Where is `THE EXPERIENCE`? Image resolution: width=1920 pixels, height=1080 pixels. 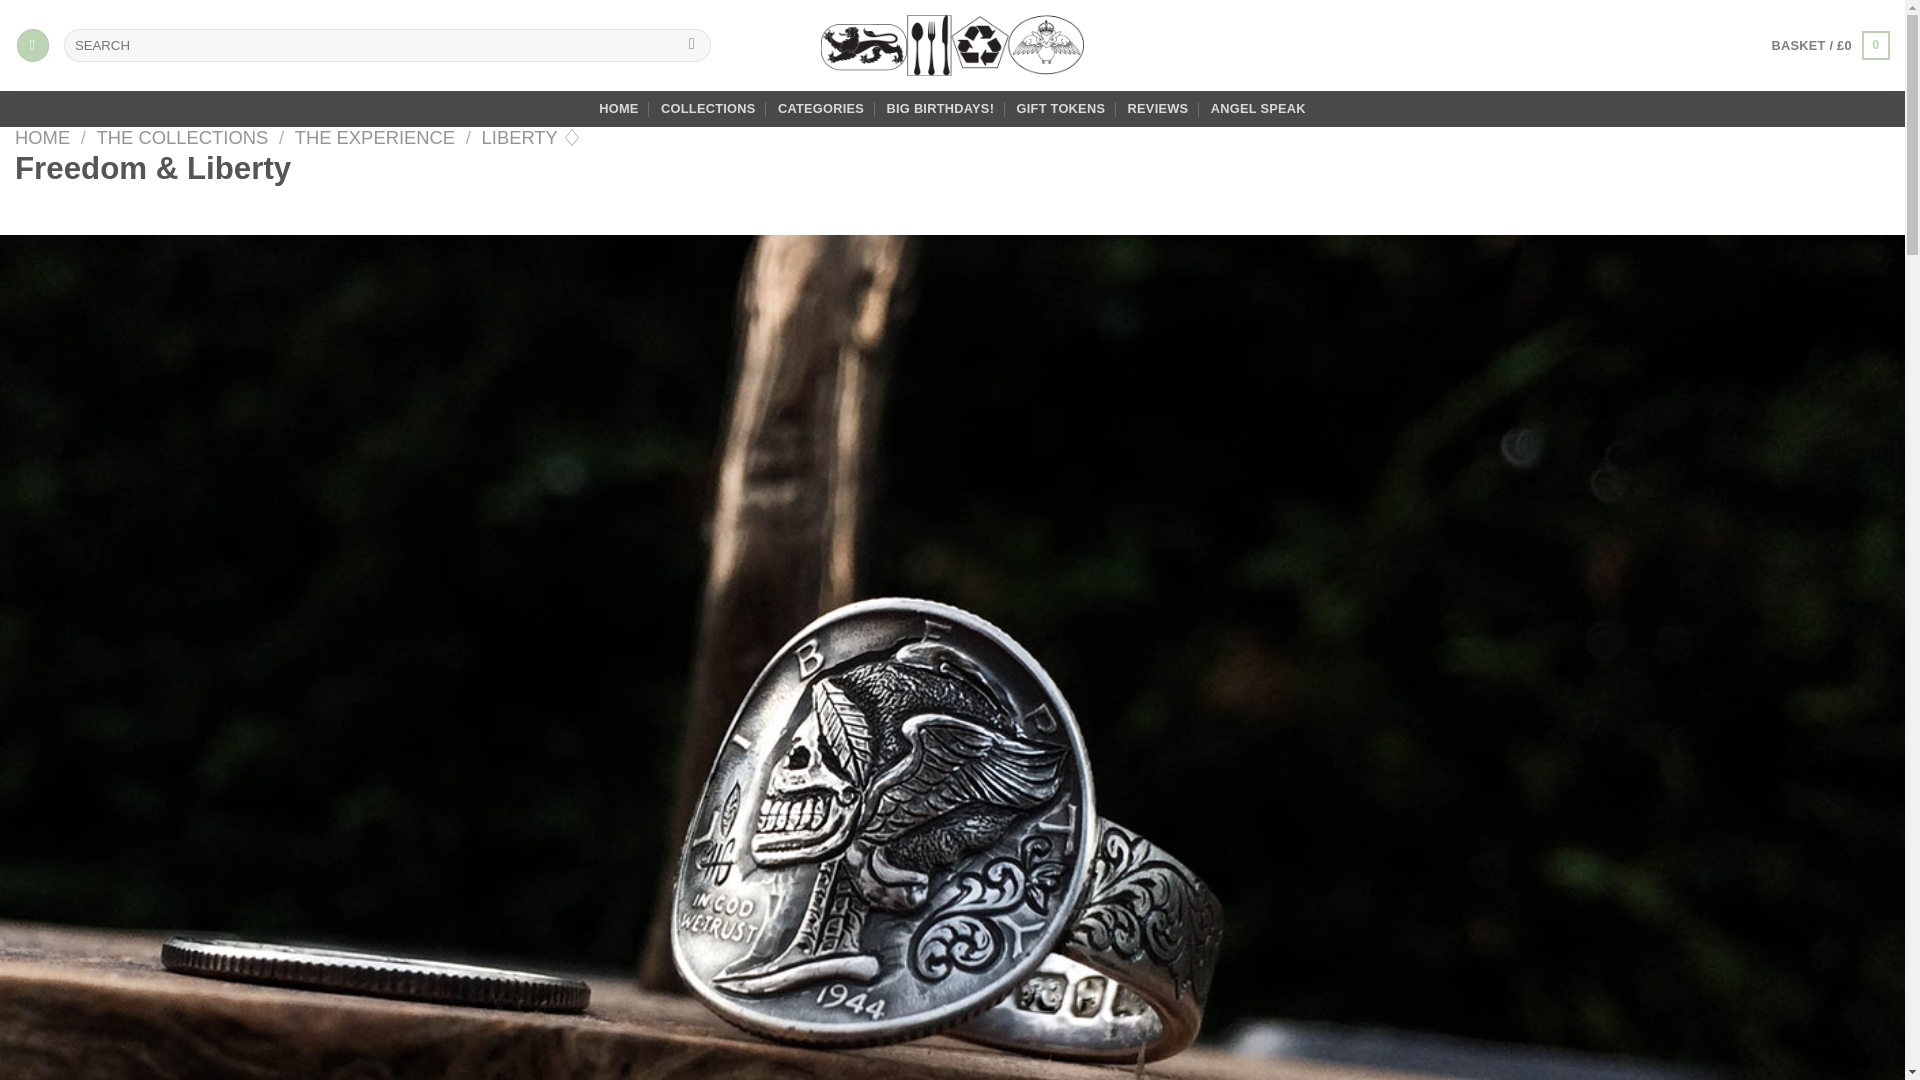
THE EXPERIENCE is located at coordinates (375, 137).